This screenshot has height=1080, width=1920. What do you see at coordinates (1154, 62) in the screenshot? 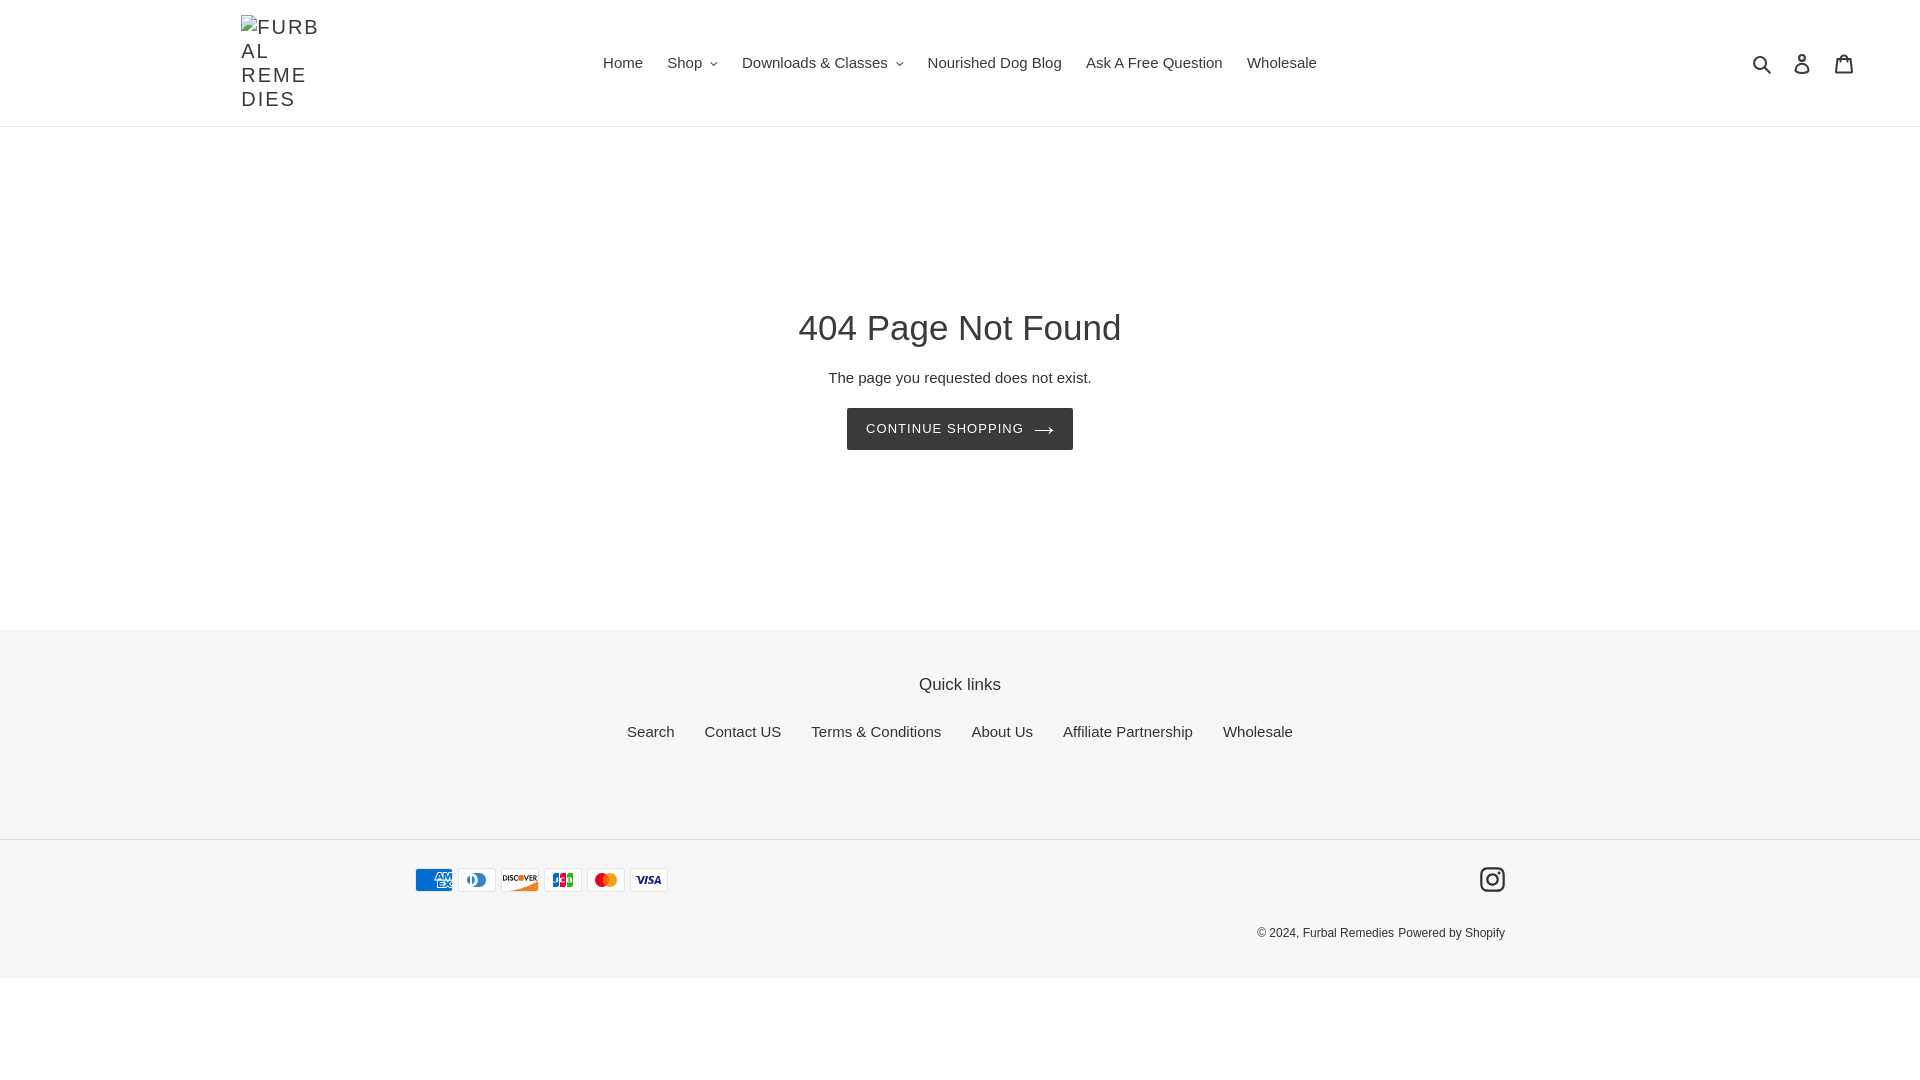
I see `Ask A Free Question` at bounding box center [1154, 62].